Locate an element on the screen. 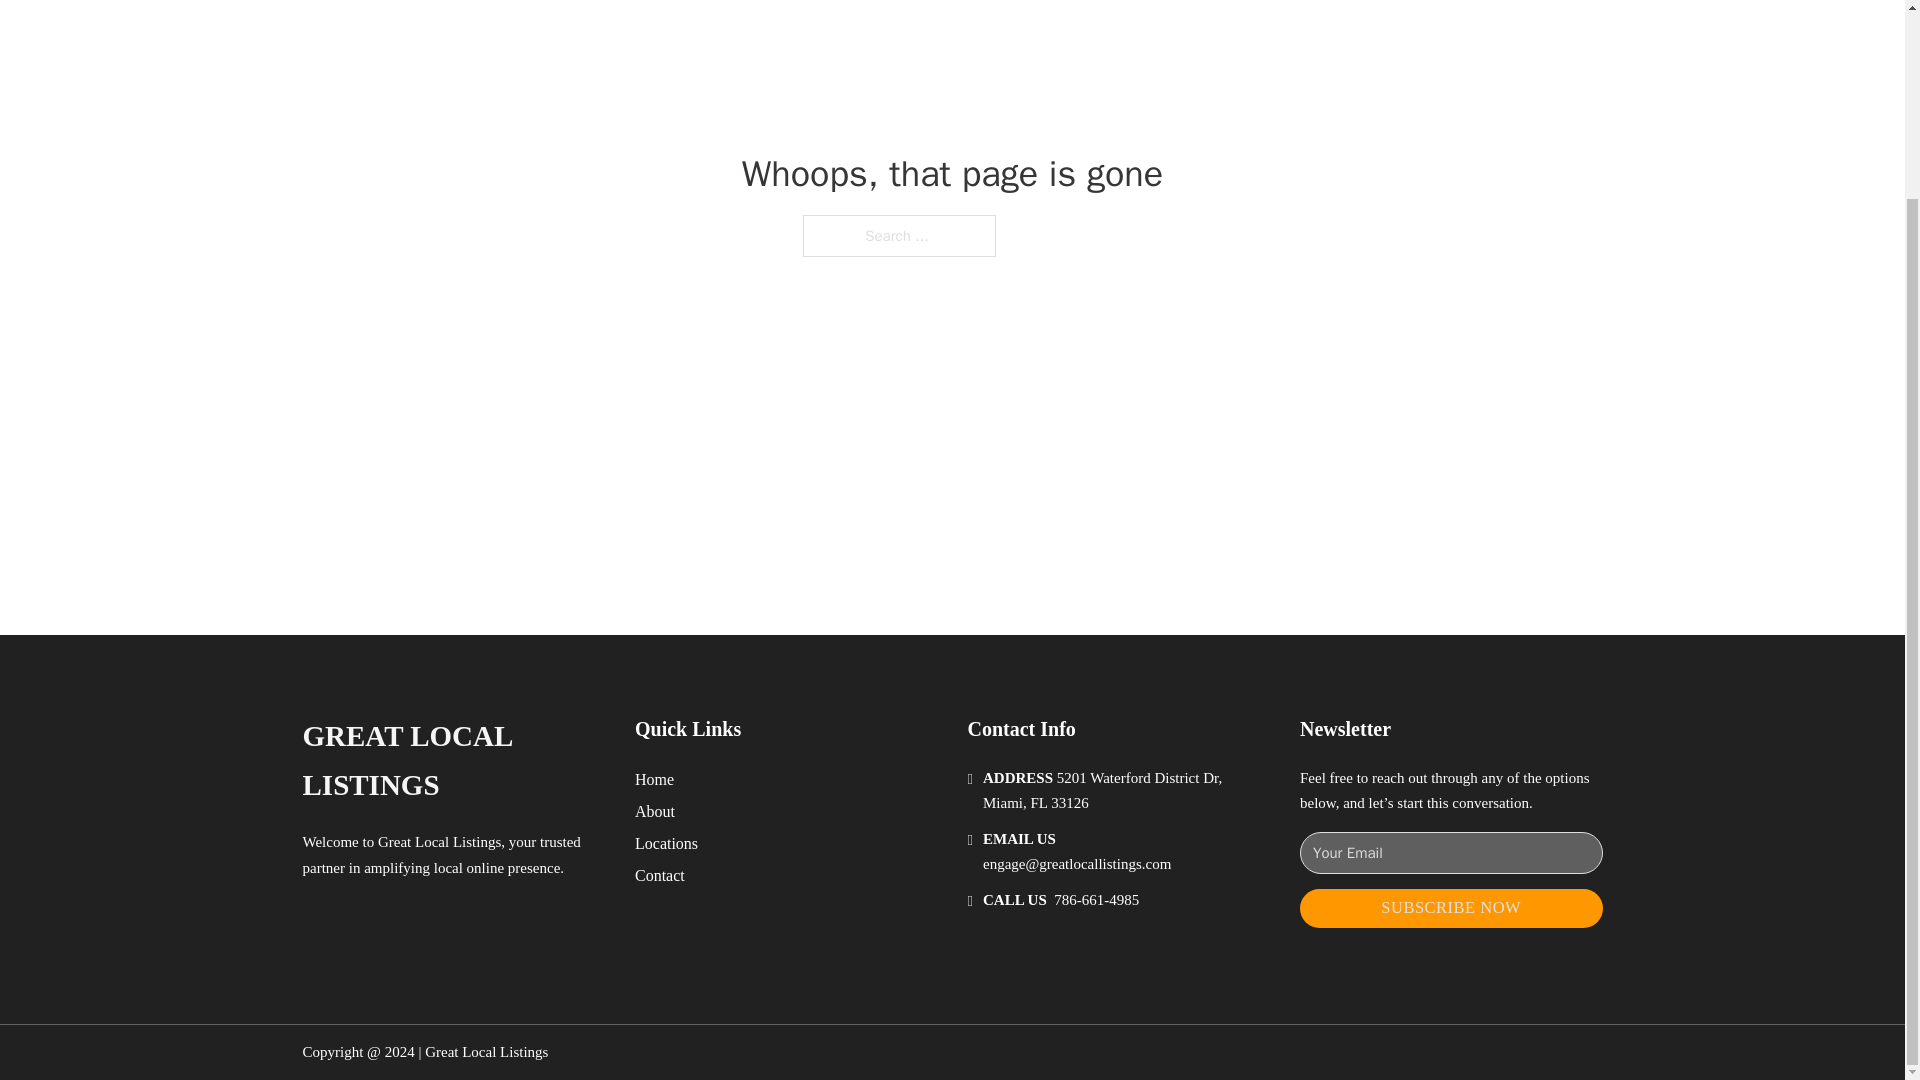 The width and height of the screenshot is (1920, 1080). Home is located at coordinates (654, 778).